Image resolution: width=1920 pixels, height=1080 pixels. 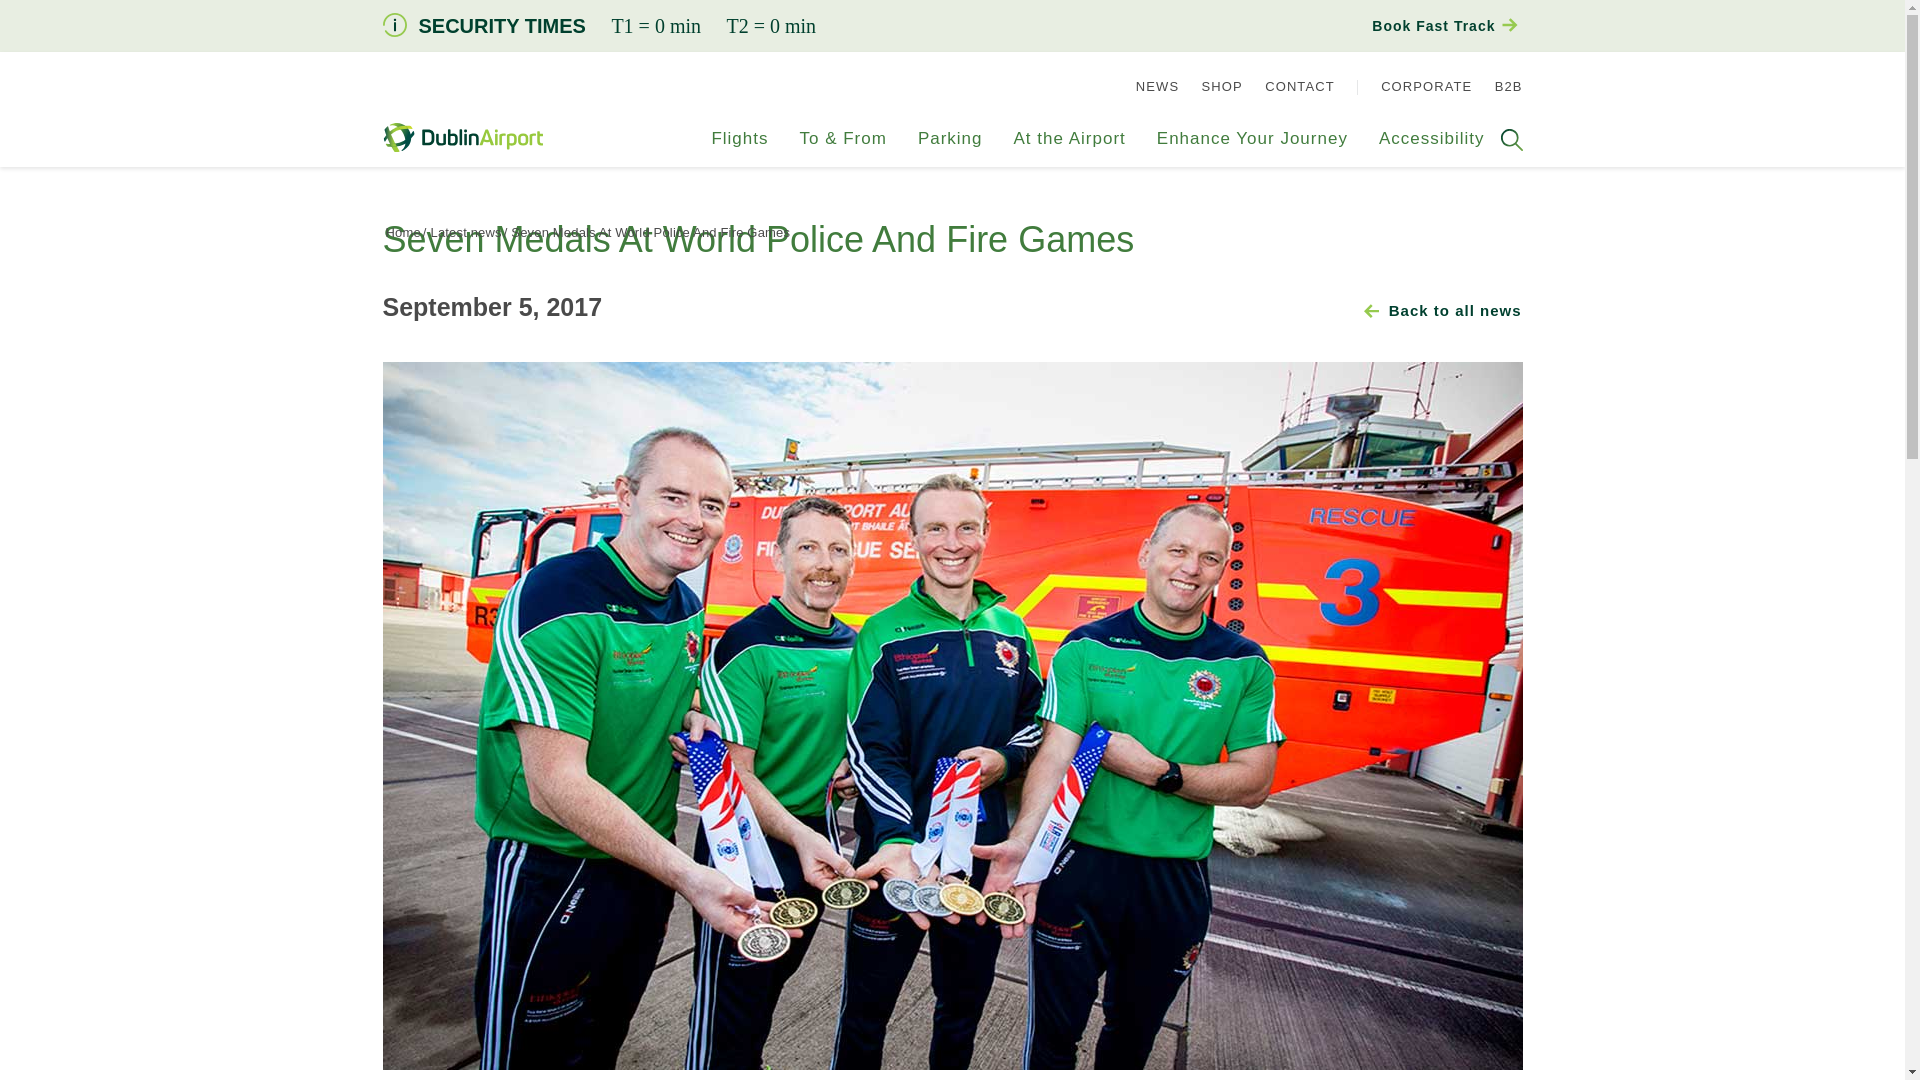 What do you see at coordinates (1508, 86) in the screenshot?
I see `B2B` at bounding box center [1508, 86].